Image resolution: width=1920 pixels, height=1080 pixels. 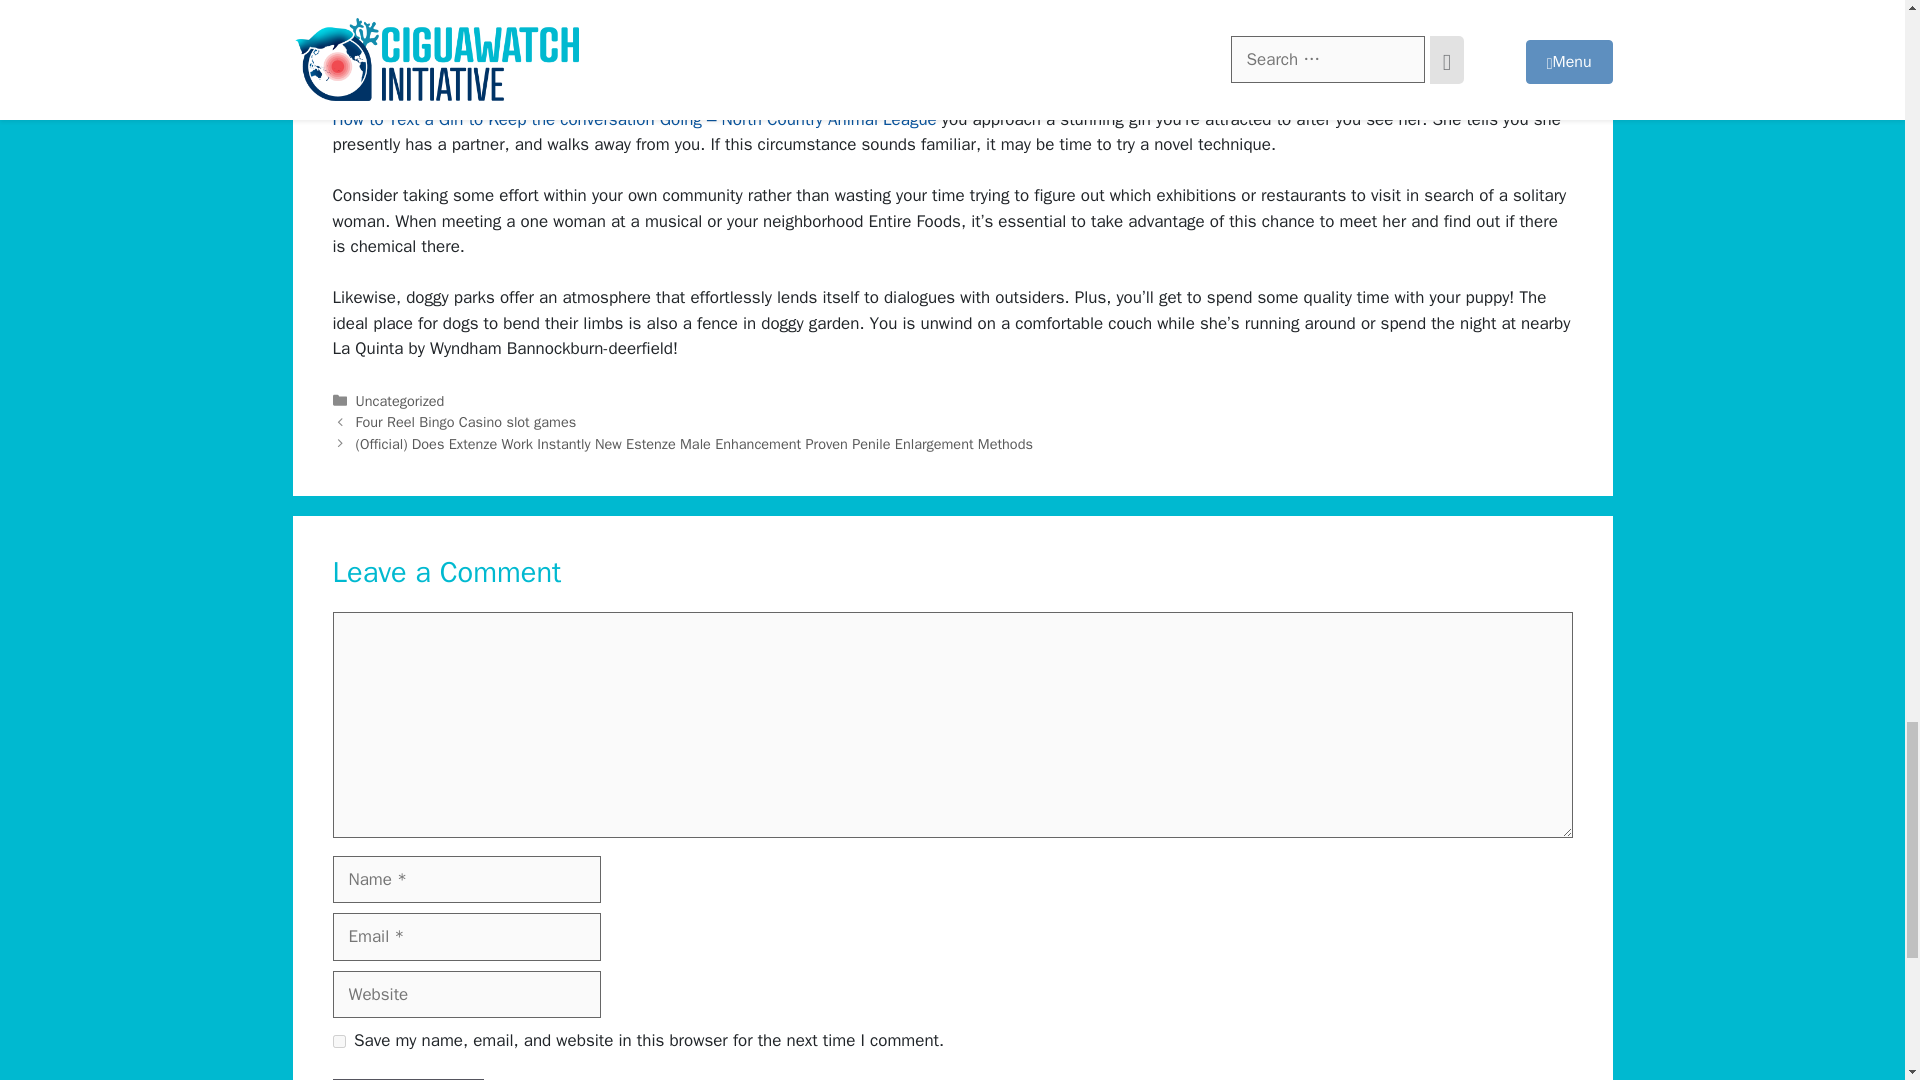 What do you see at coordinates (338, 1040) in the screenshot?
I see `yes` at bounding box center [338, 1040].